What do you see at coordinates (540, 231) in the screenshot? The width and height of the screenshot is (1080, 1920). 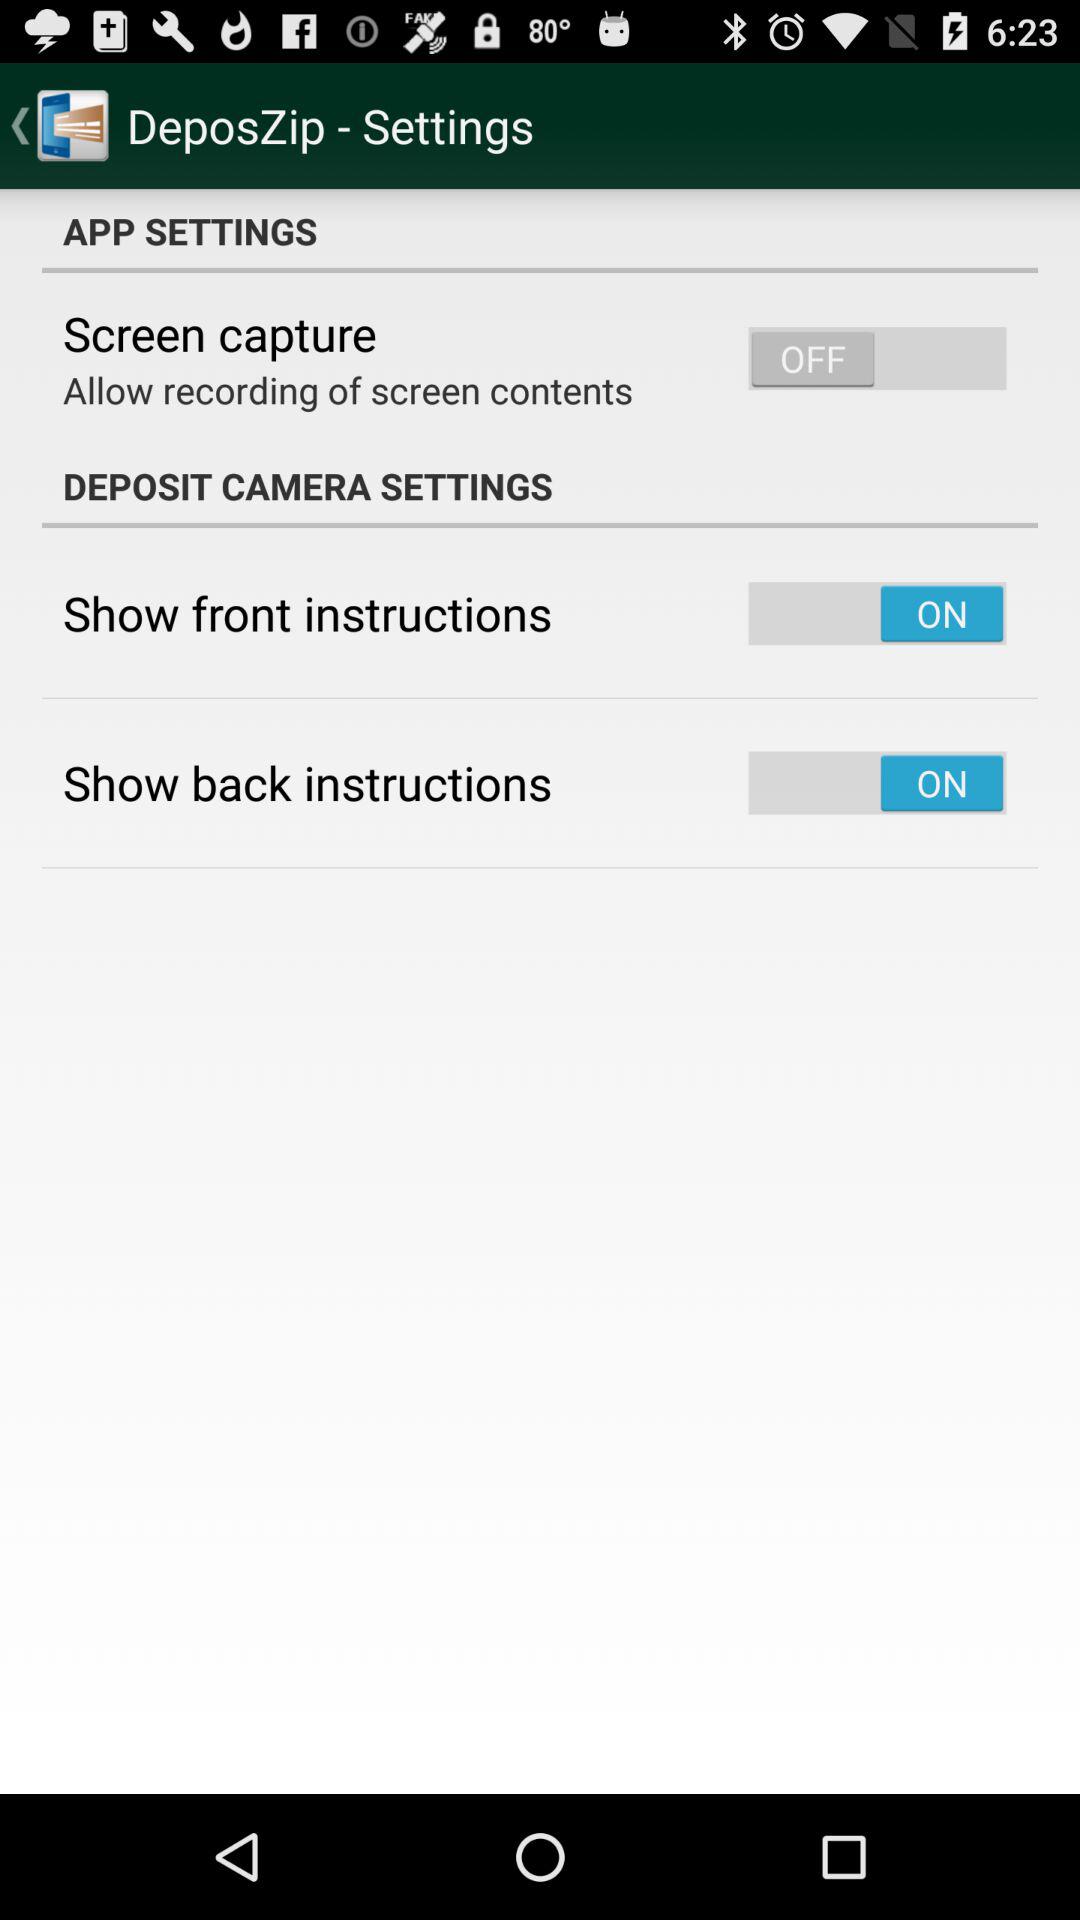 I see `turn off icon above the screen capture item` at bounding box center [540, 231].